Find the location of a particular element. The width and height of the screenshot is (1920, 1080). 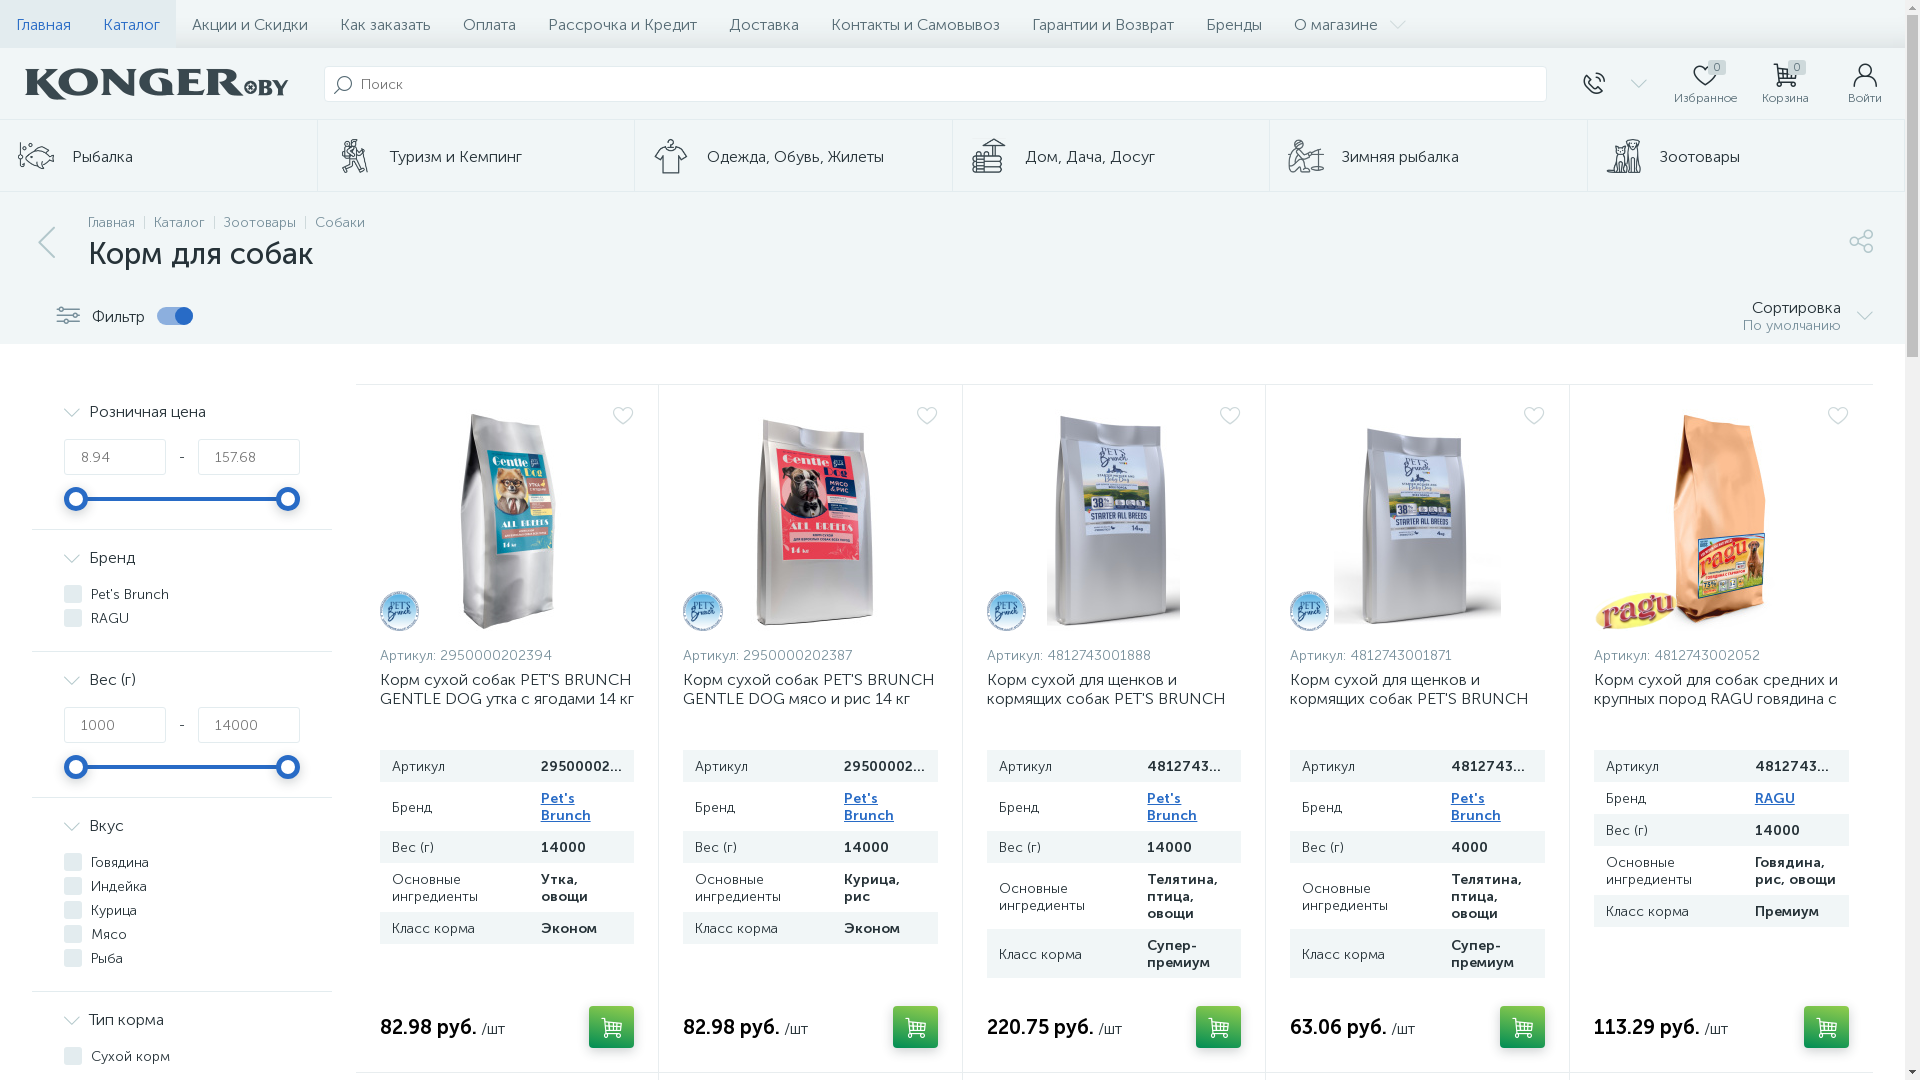

Pet's Brunch is located at coordinates (566, 807).